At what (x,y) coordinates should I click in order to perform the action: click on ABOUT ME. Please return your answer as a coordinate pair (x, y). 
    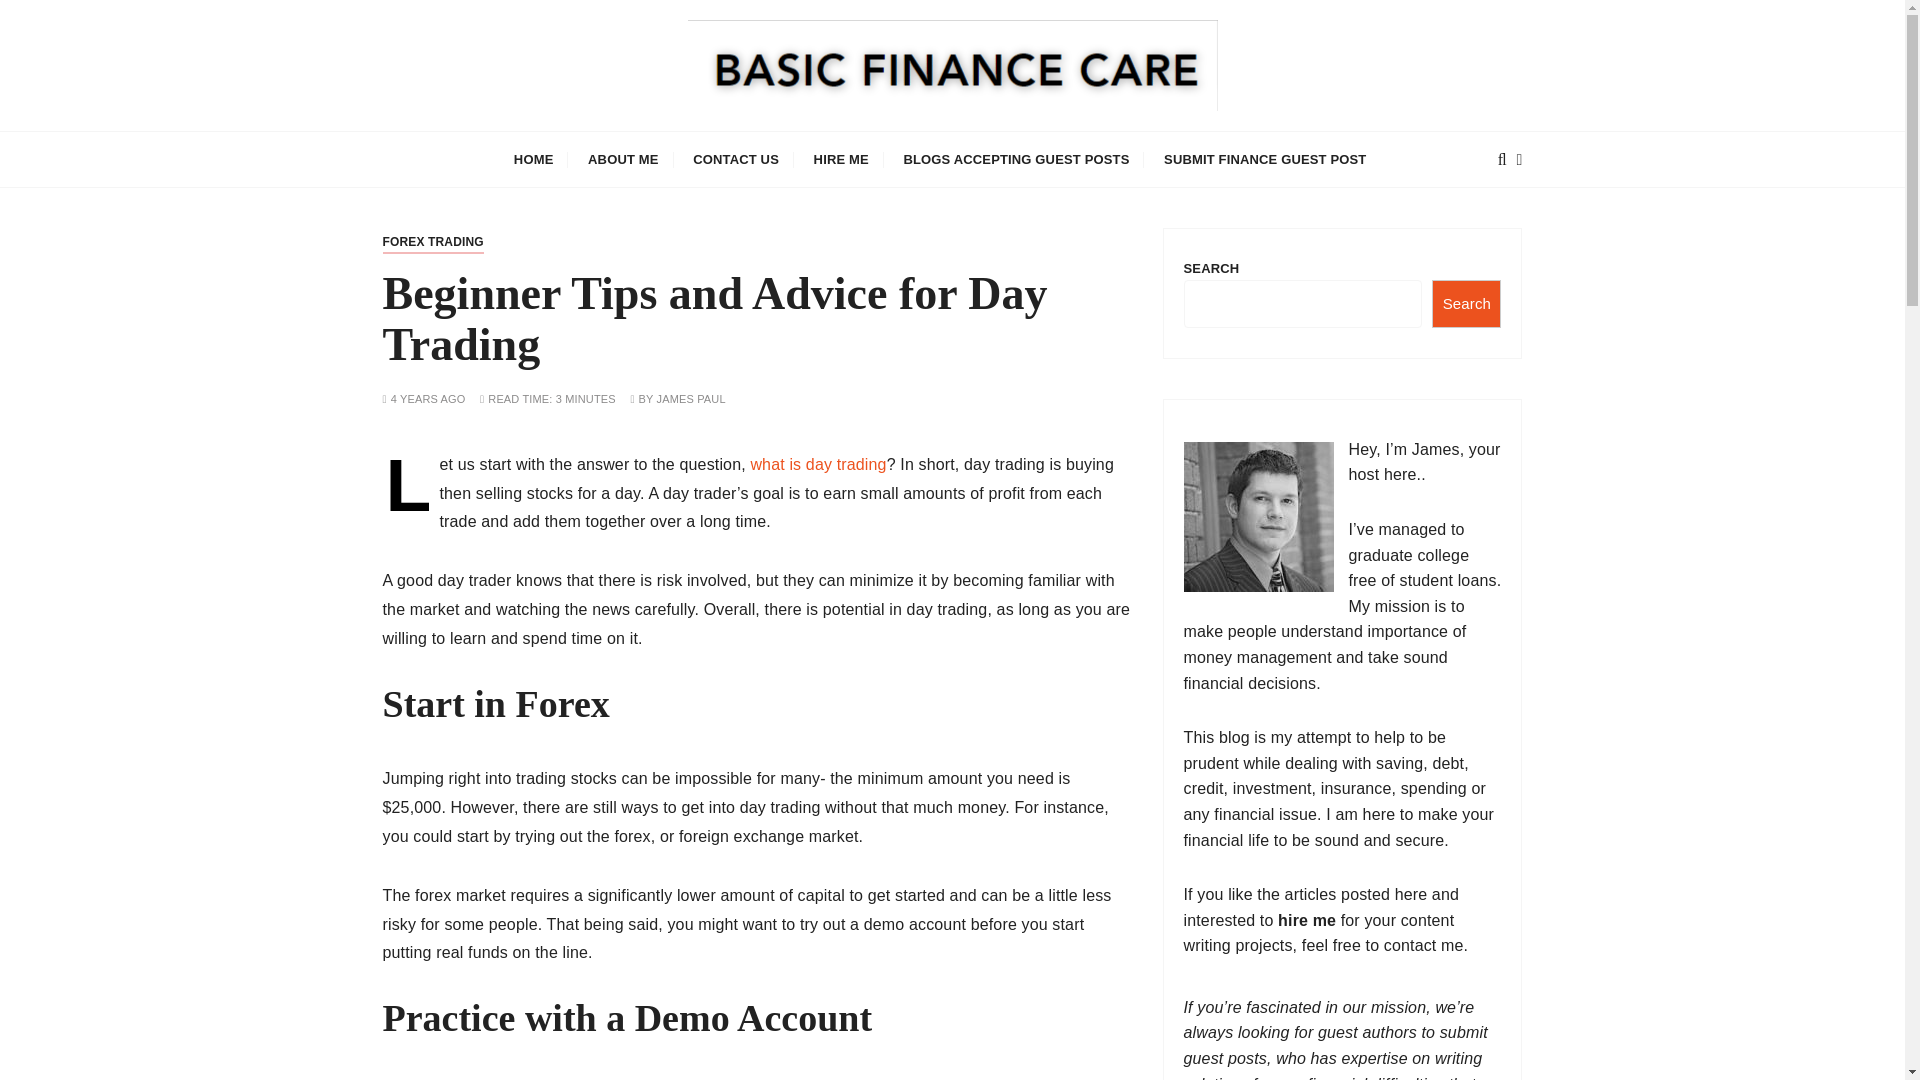
    Looking at the image, I should click on (622, 158).